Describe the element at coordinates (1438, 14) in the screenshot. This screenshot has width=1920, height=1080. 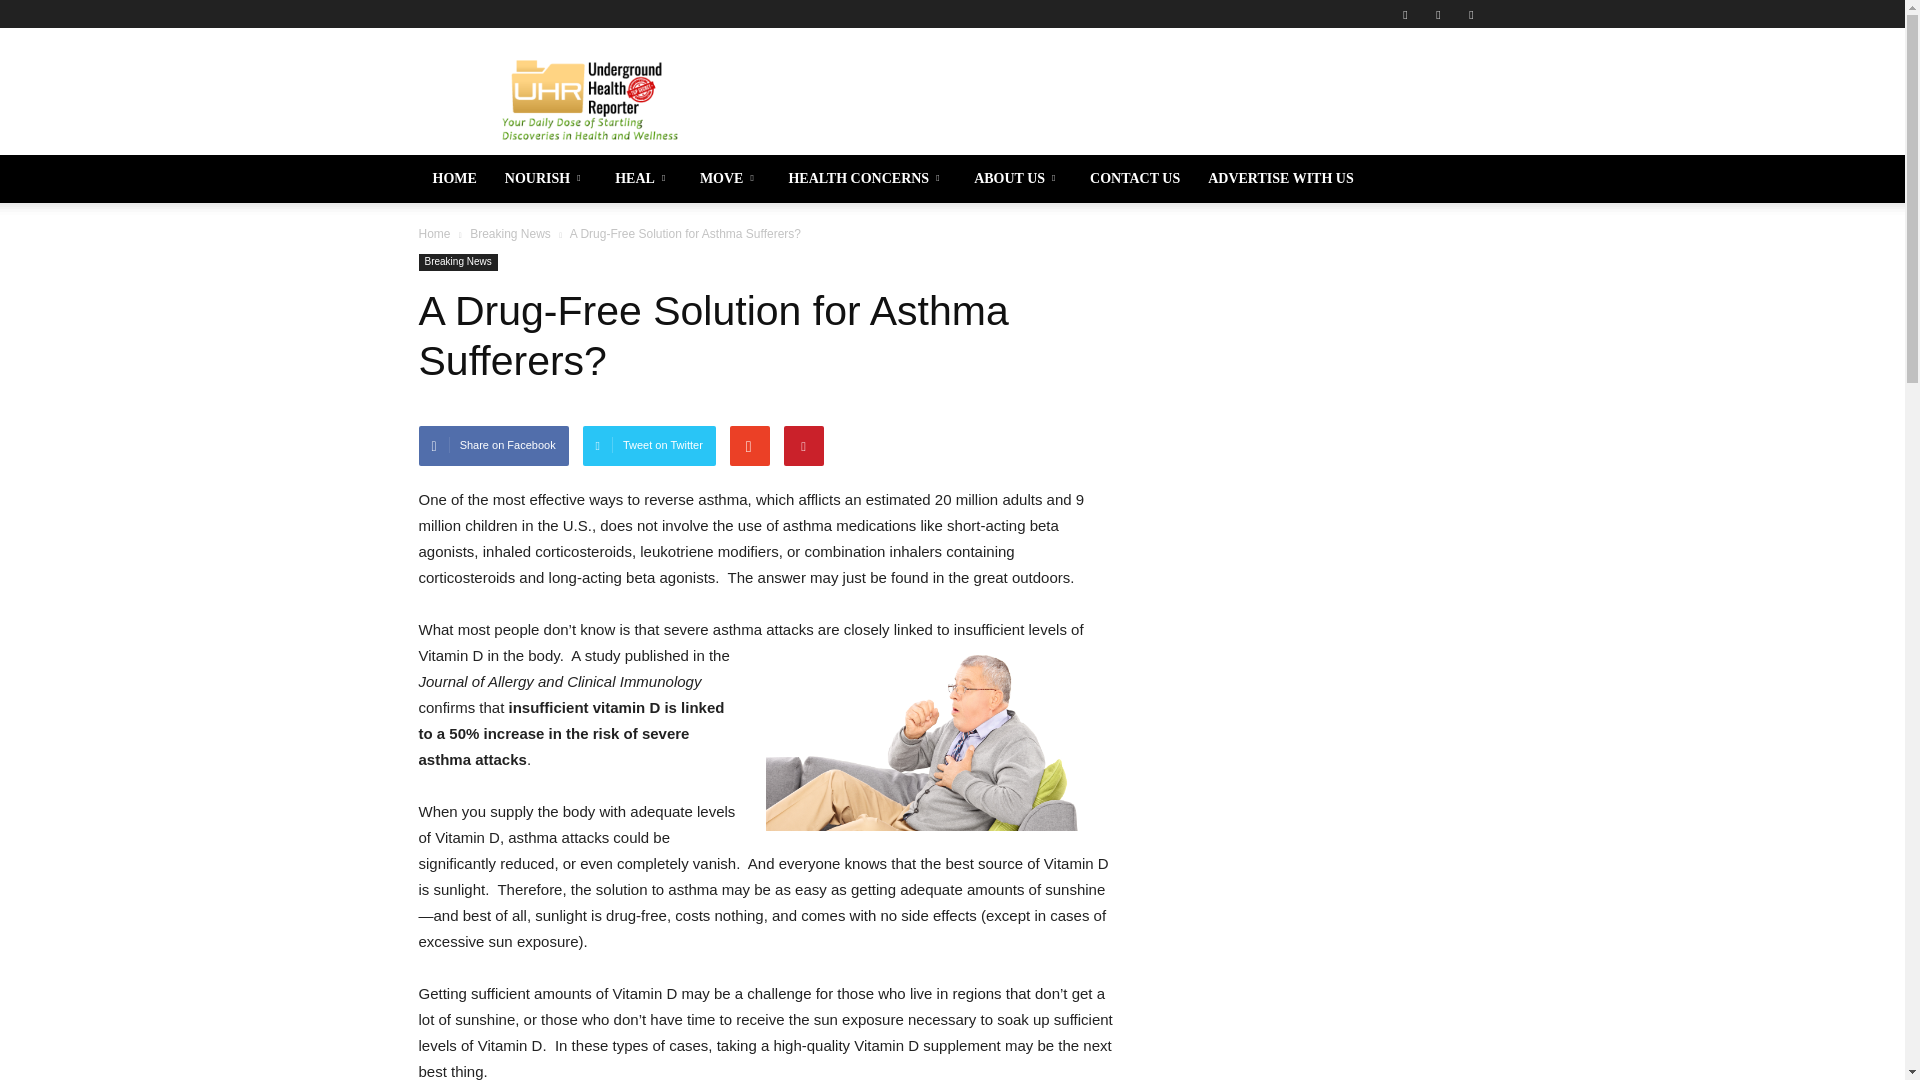
I see `Instagram` at that location.